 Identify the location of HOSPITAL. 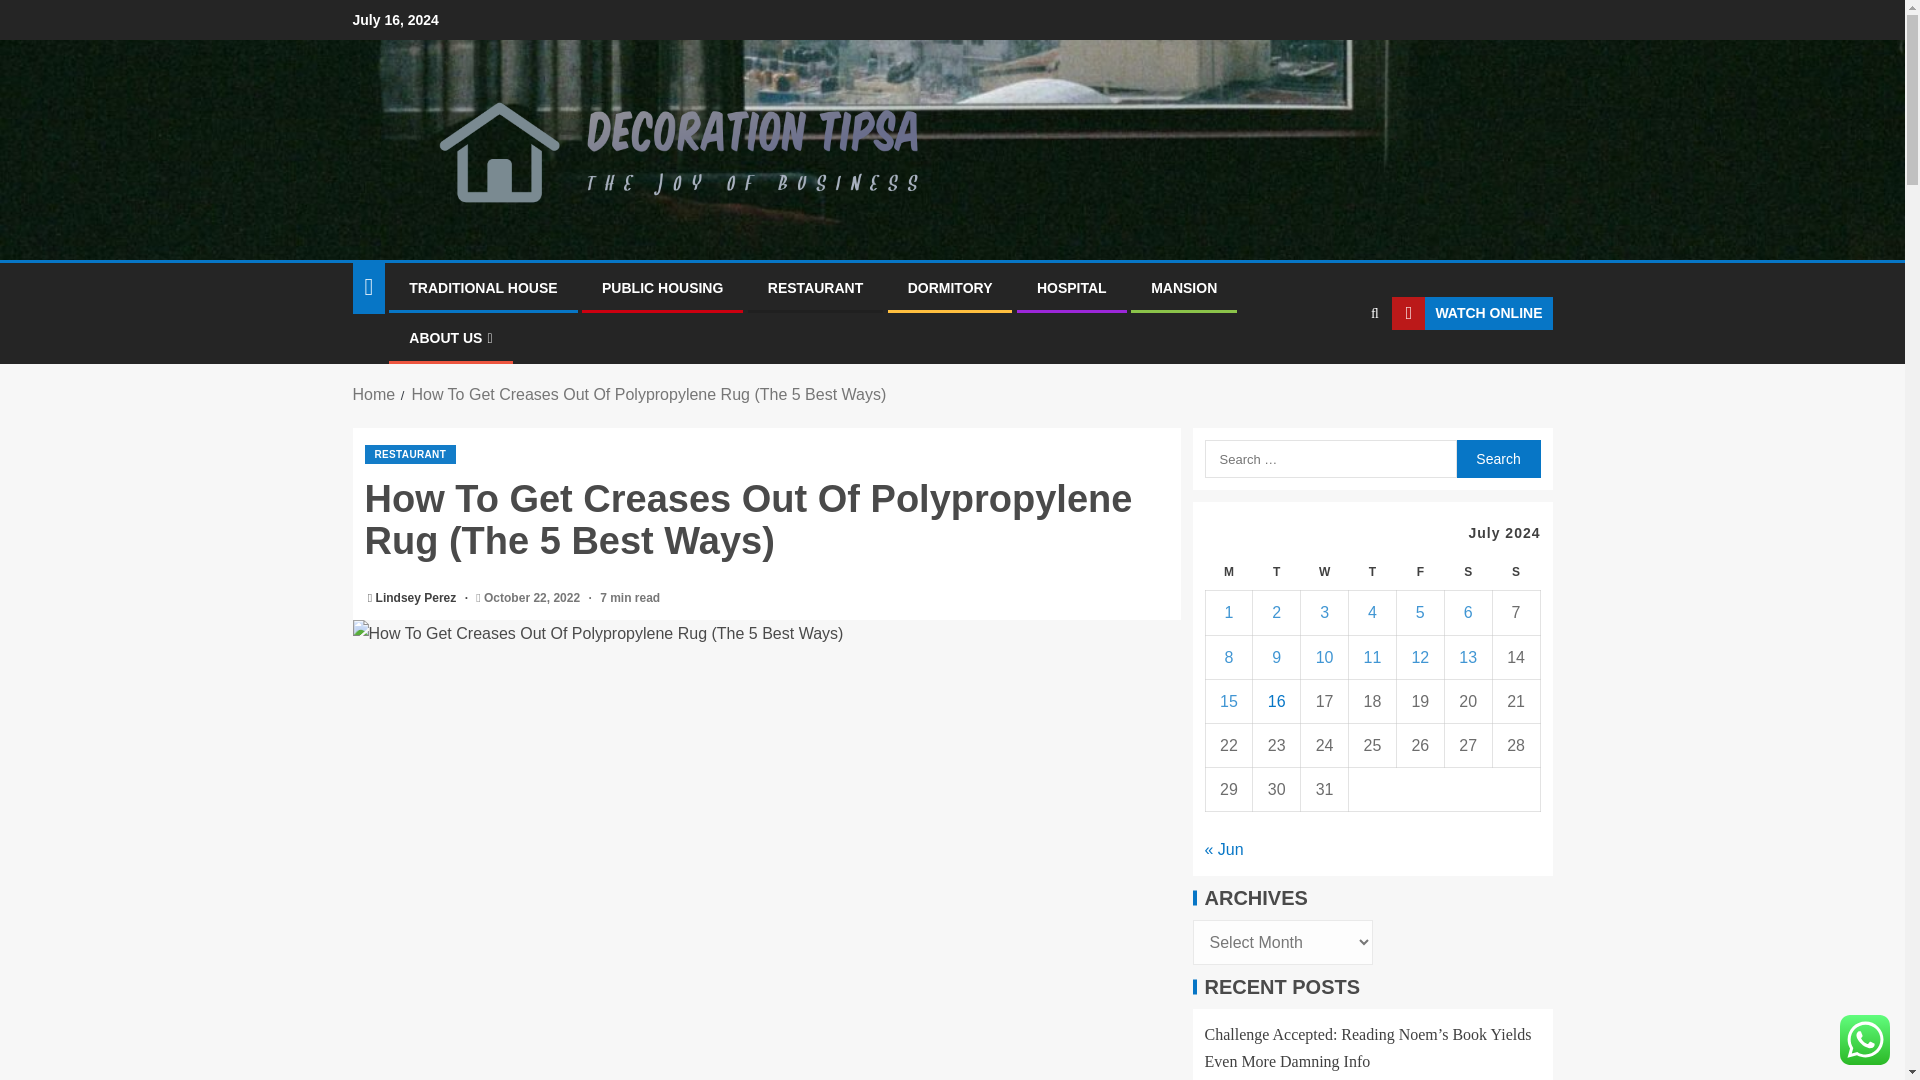
(1072, 287).